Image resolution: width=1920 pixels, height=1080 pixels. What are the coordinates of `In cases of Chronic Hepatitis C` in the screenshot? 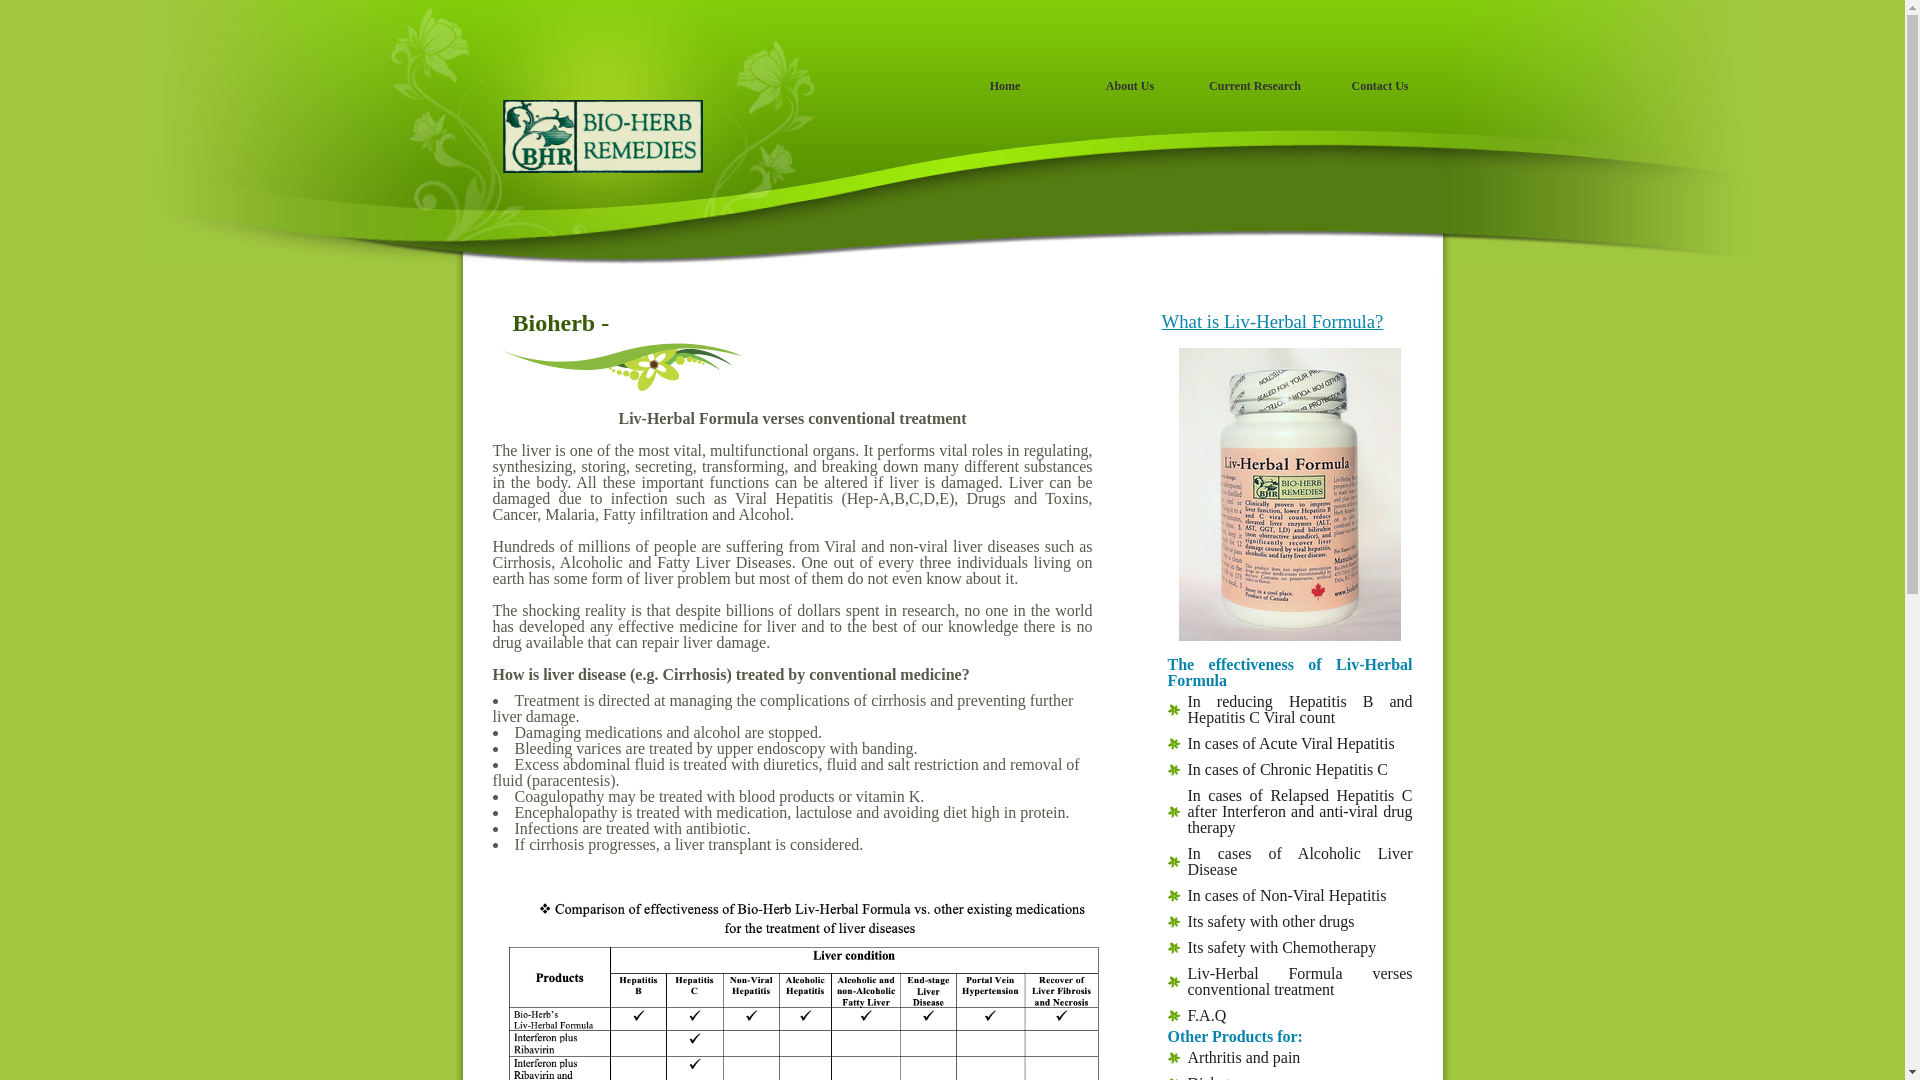 It's located at (1290, 770).